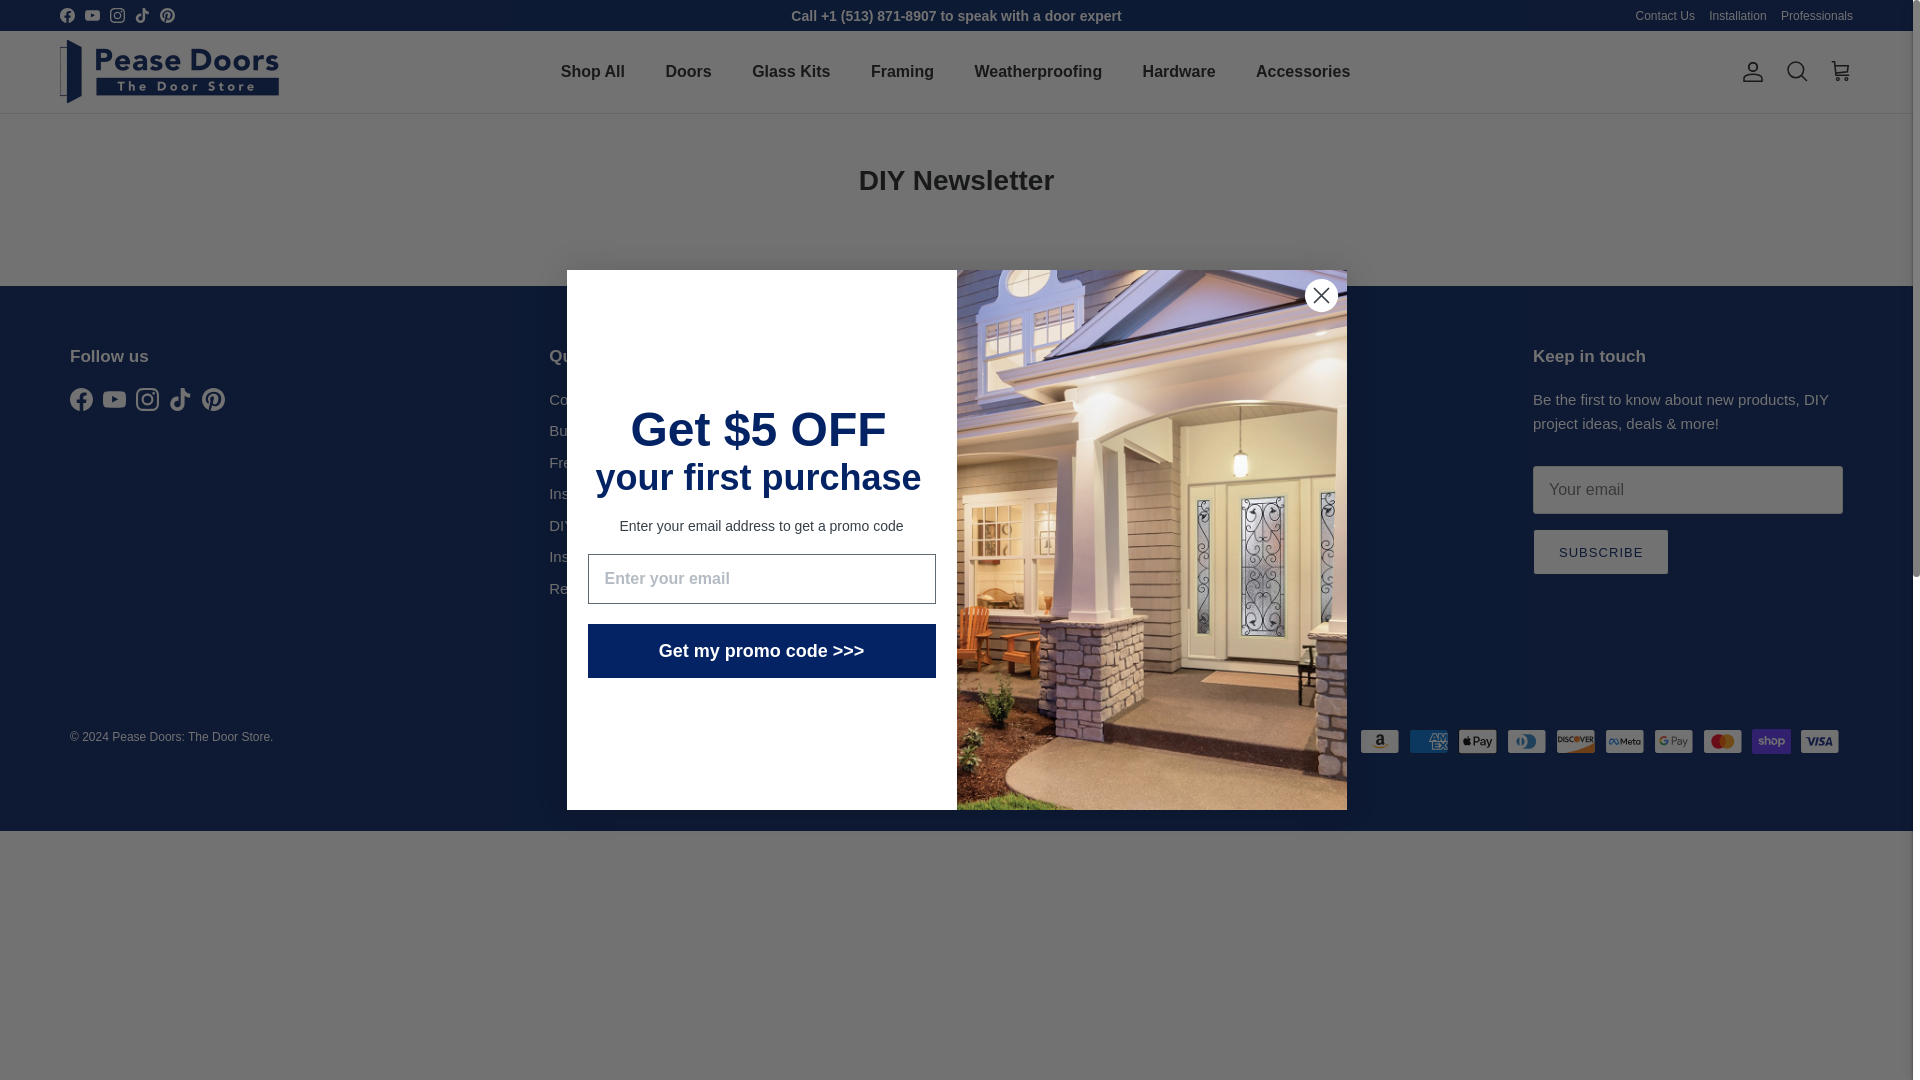  Describe the element at coordinates (902, 71) in the screenshot. I see `Framing` at that location.